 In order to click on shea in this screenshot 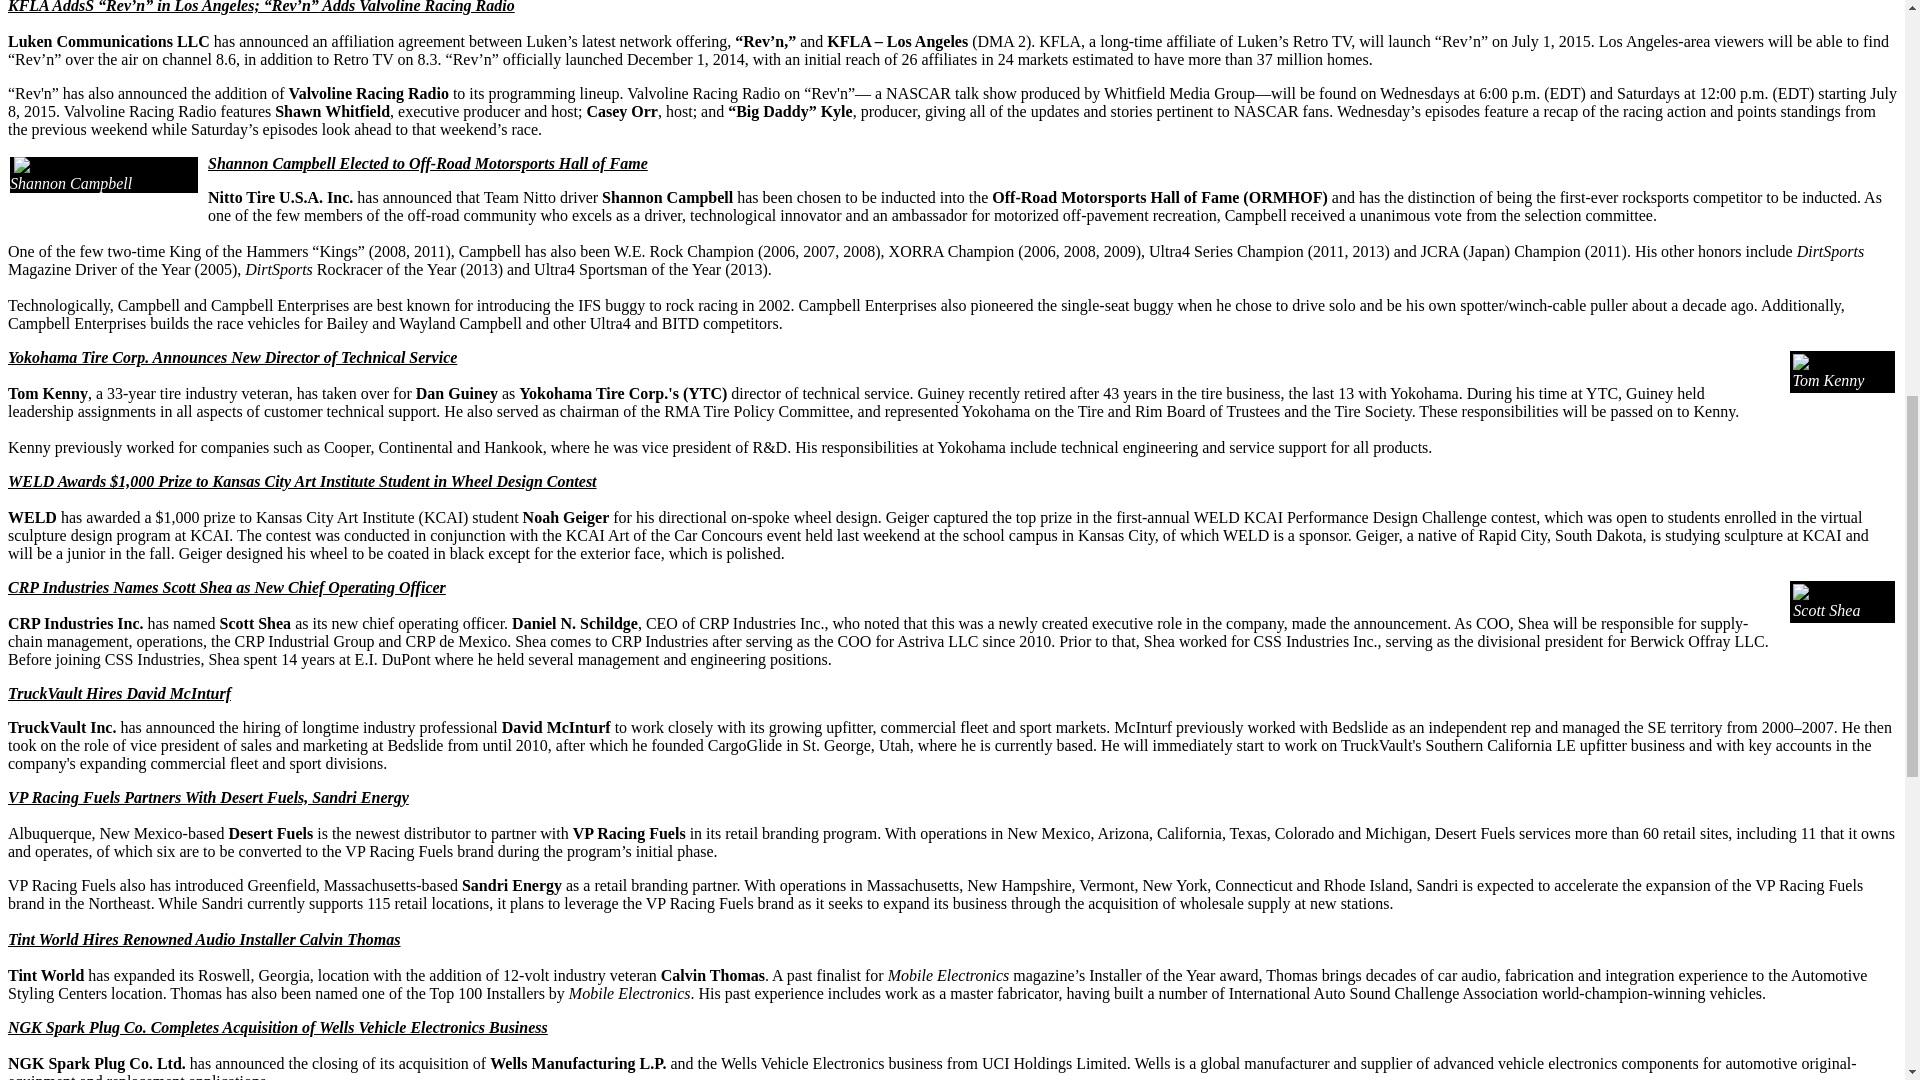, I will do `click(1815, 592)`.